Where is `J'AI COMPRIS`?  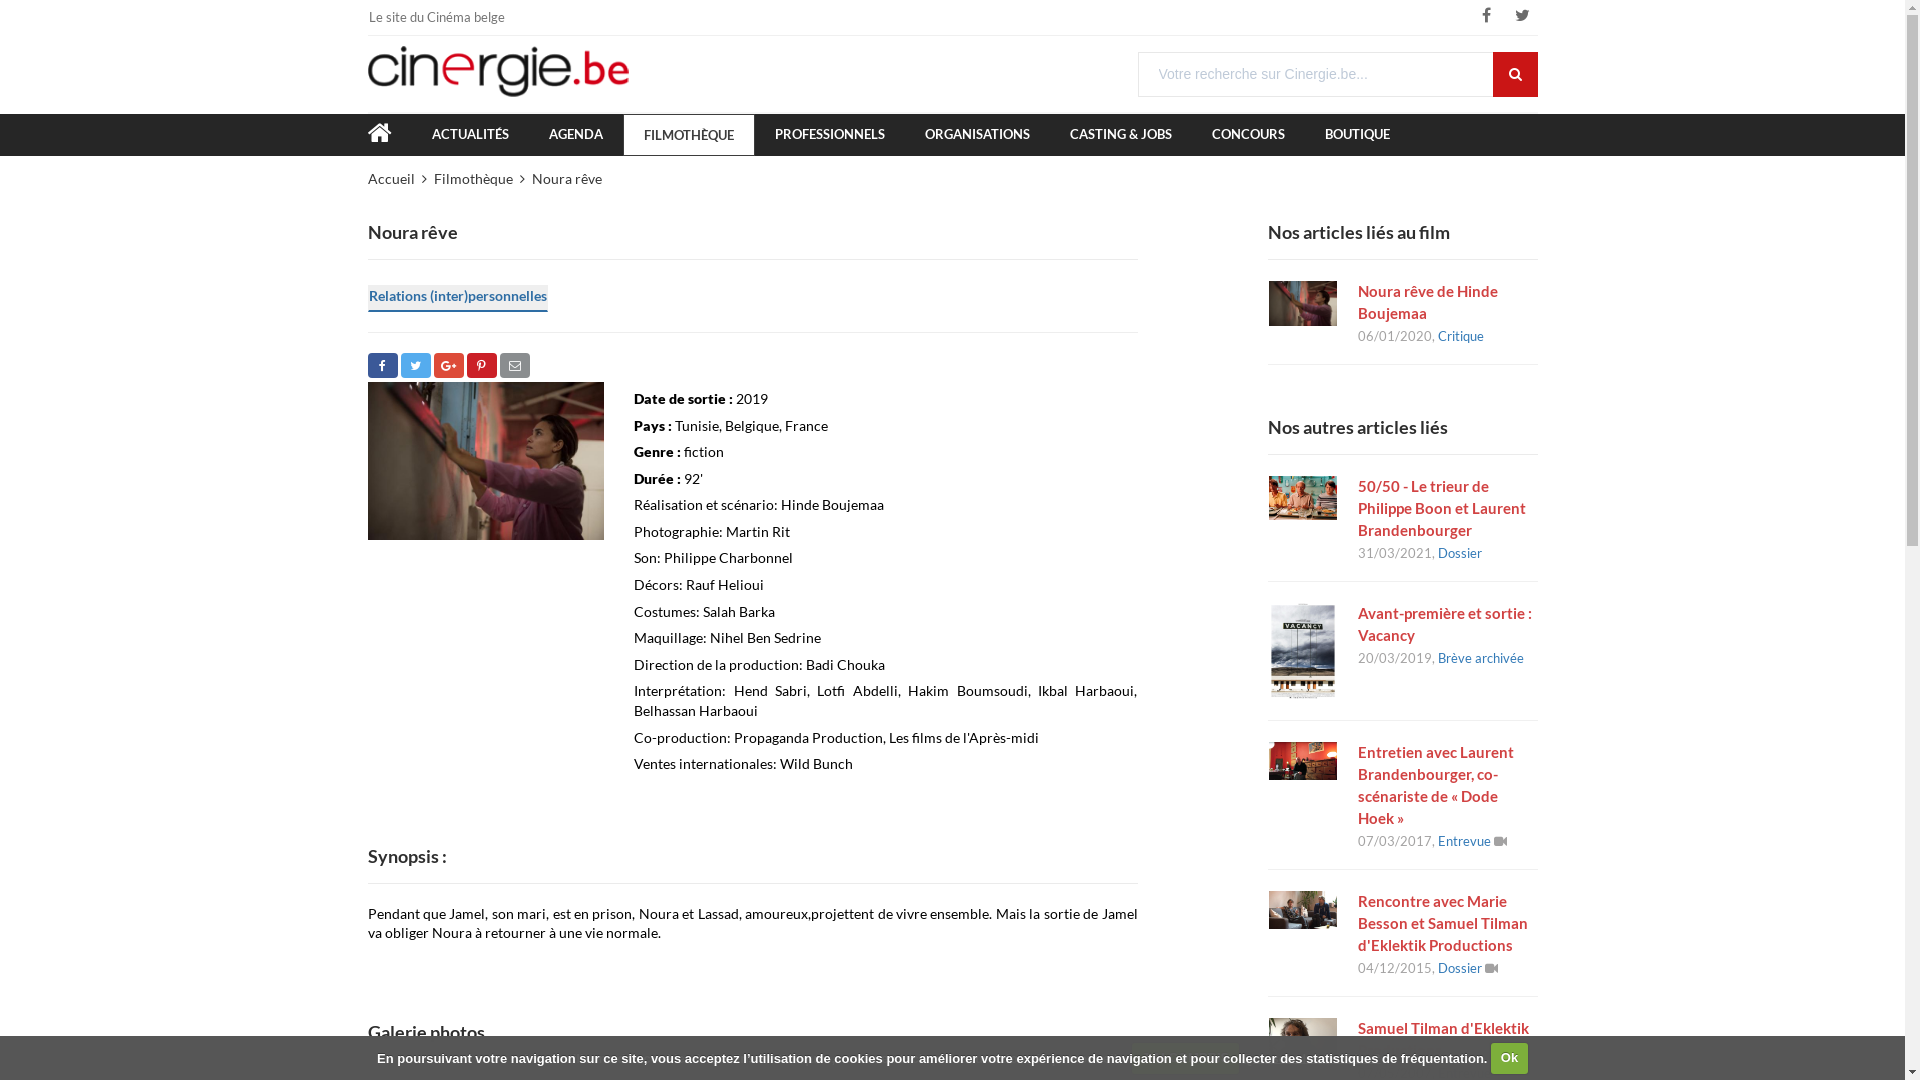
J'AI COMPRIS is located at coordinates (1186, 1058).